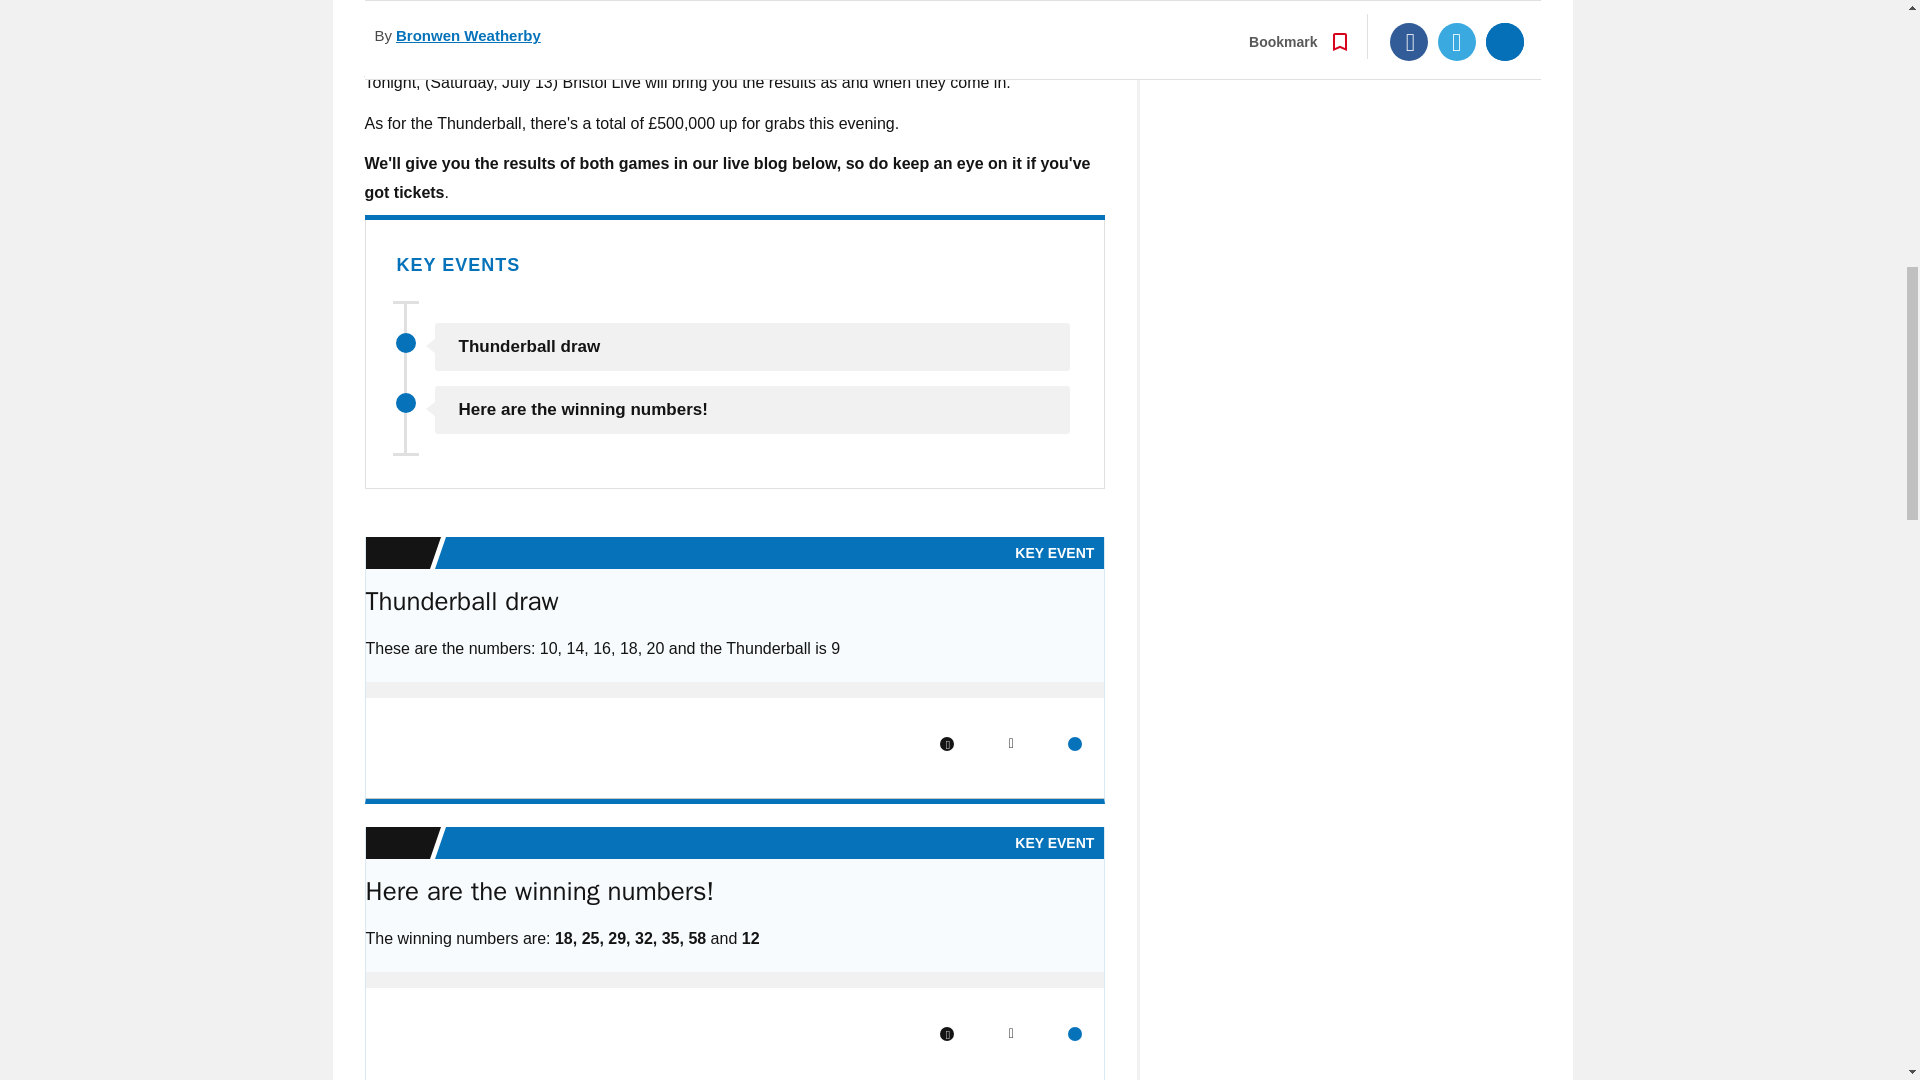  Describe the element at coordinates (947, 1034) in the screenshot. I see `Facebook` at that location.